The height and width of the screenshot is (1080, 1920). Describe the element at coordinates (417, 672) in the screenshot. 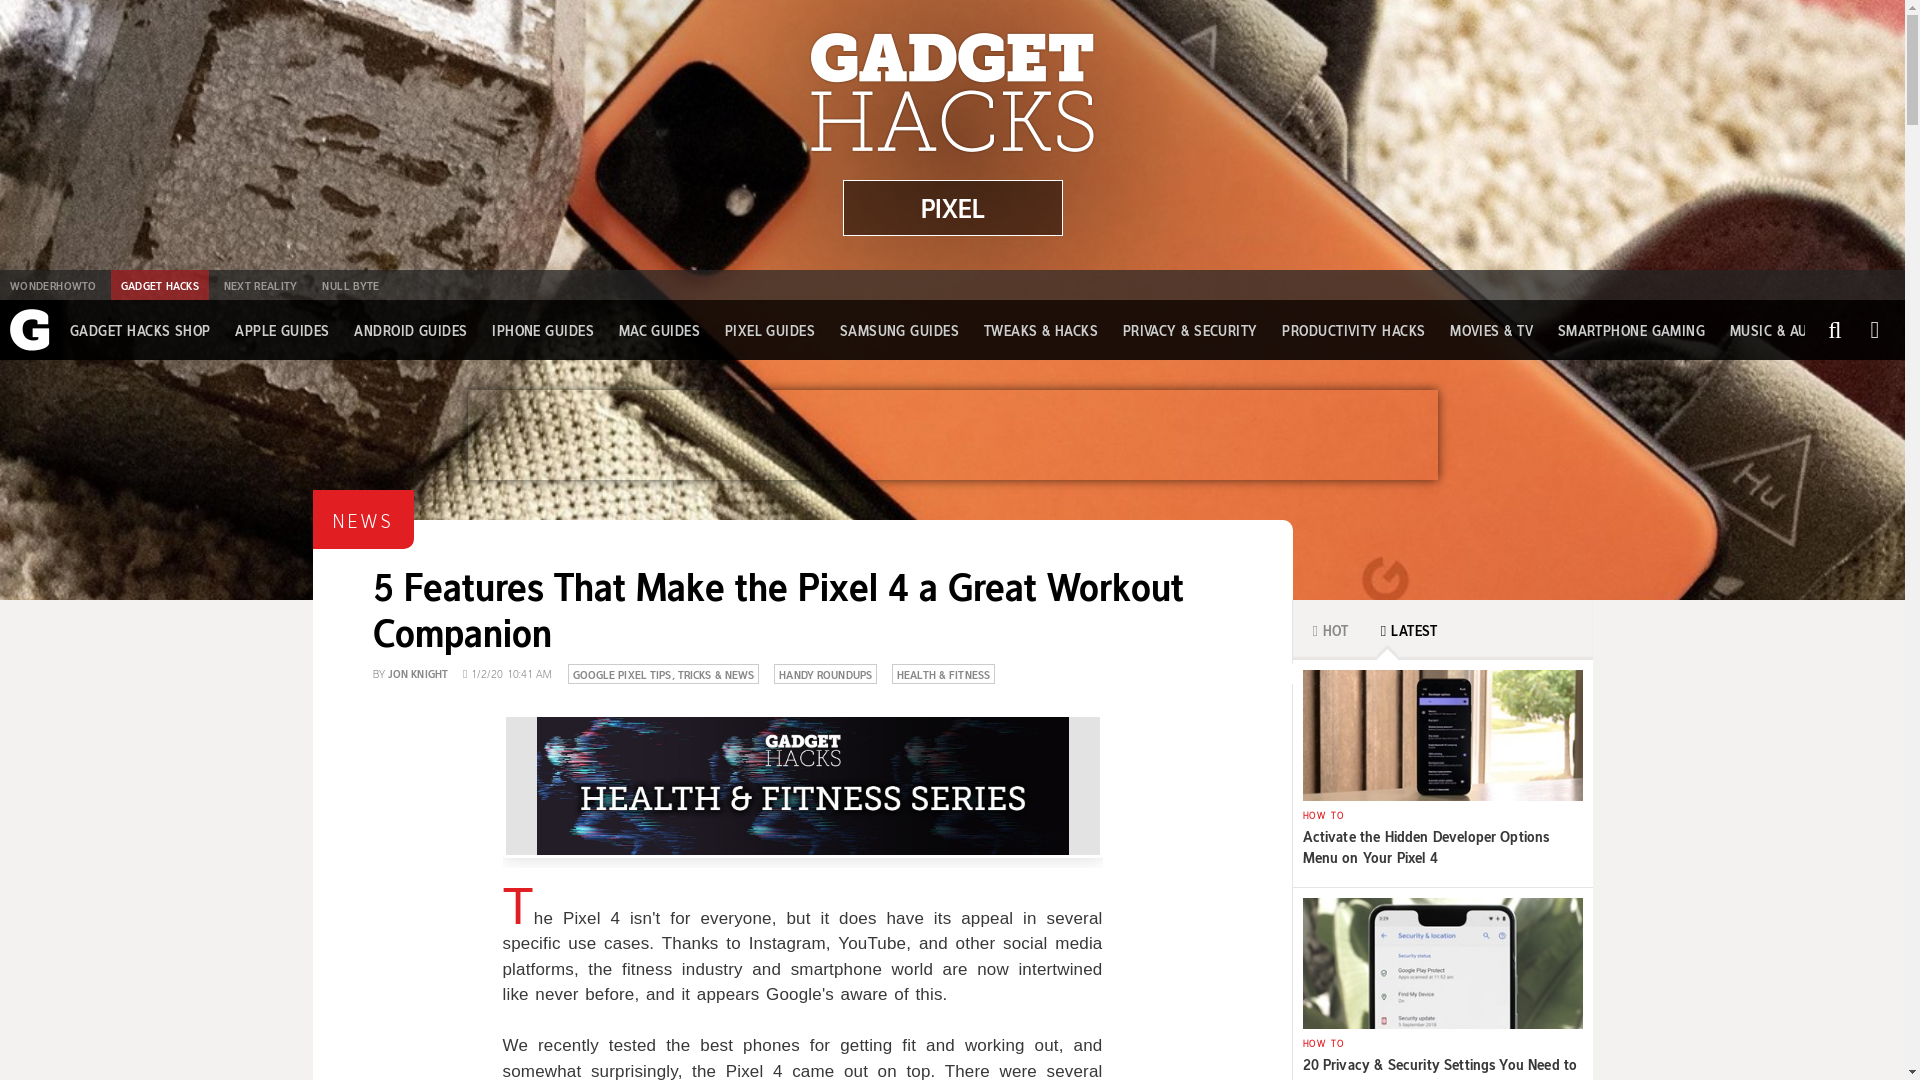

I see `JON KNIGHT` at that location.